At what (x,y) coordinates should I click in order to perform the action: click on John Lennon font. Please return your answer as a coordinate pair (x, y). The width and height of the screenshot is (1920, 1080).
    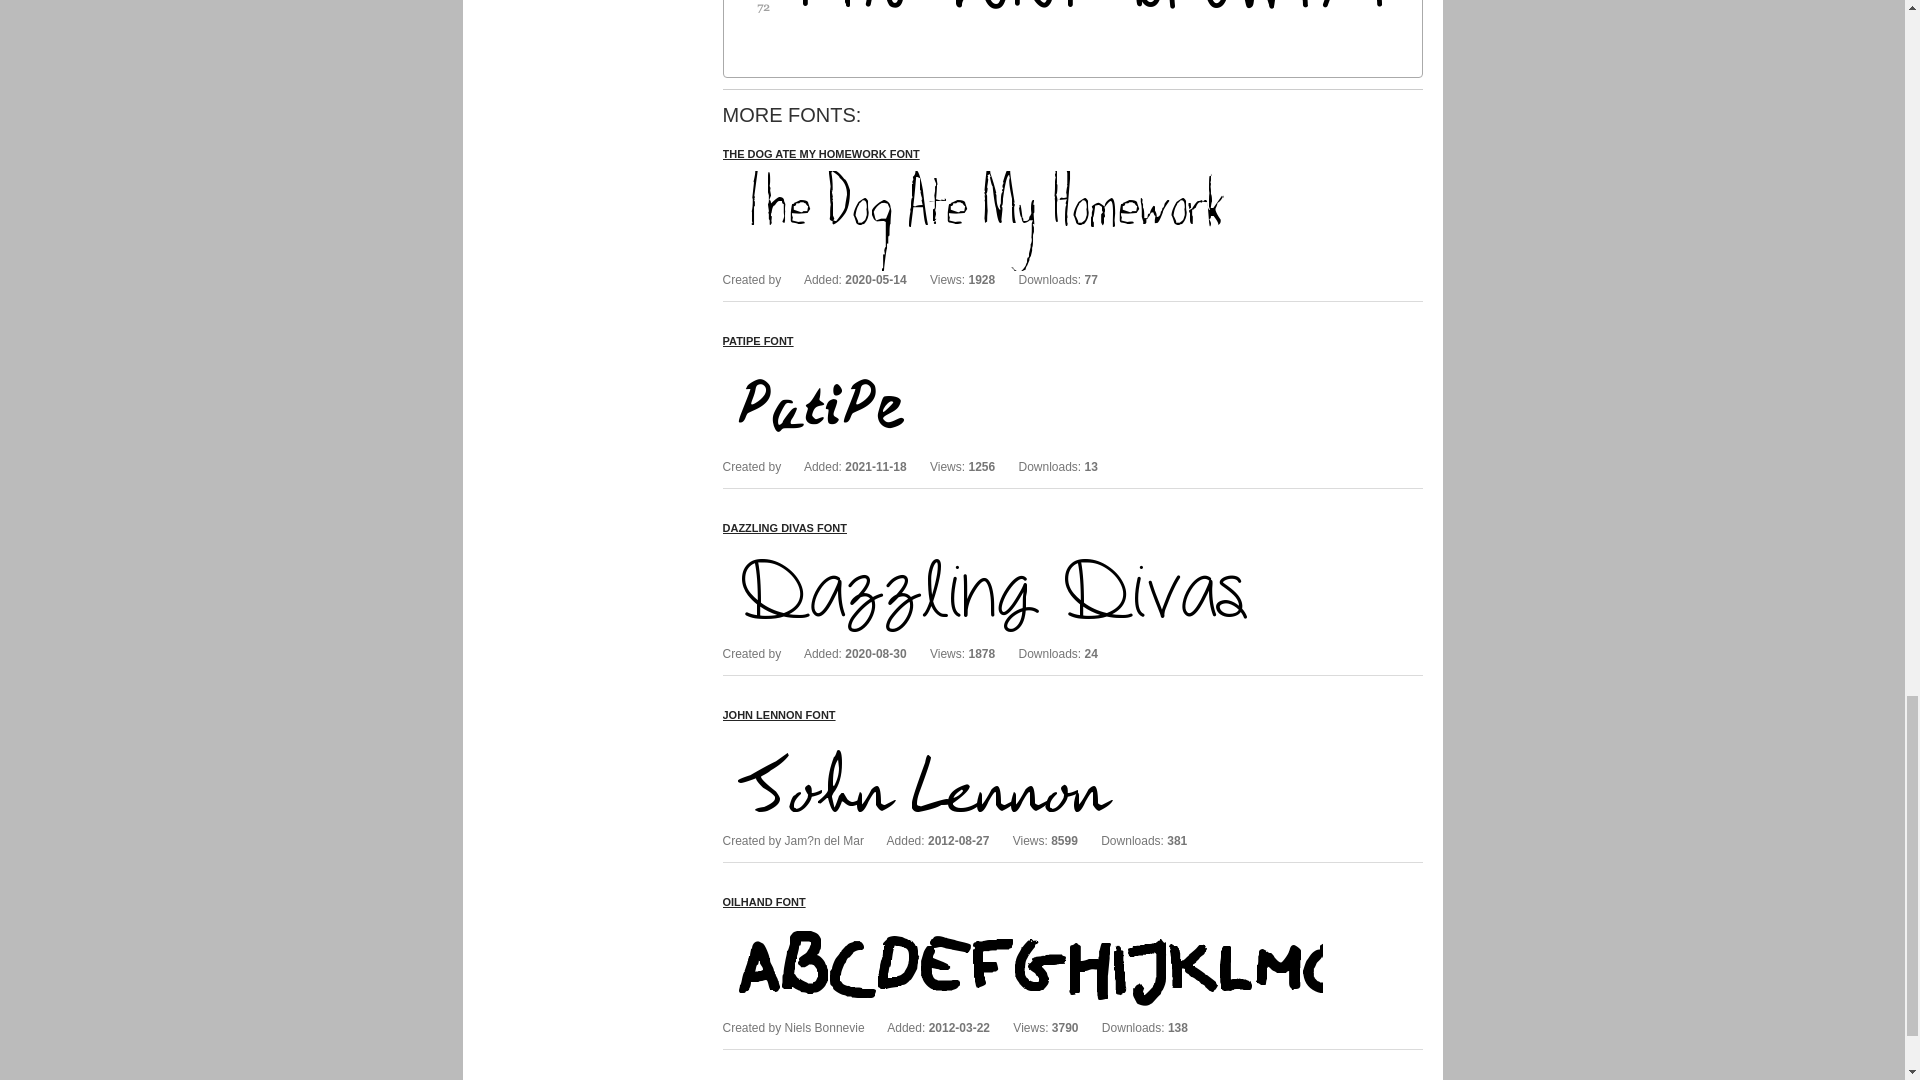
    Looking at the image, I should click on (1022, 741).